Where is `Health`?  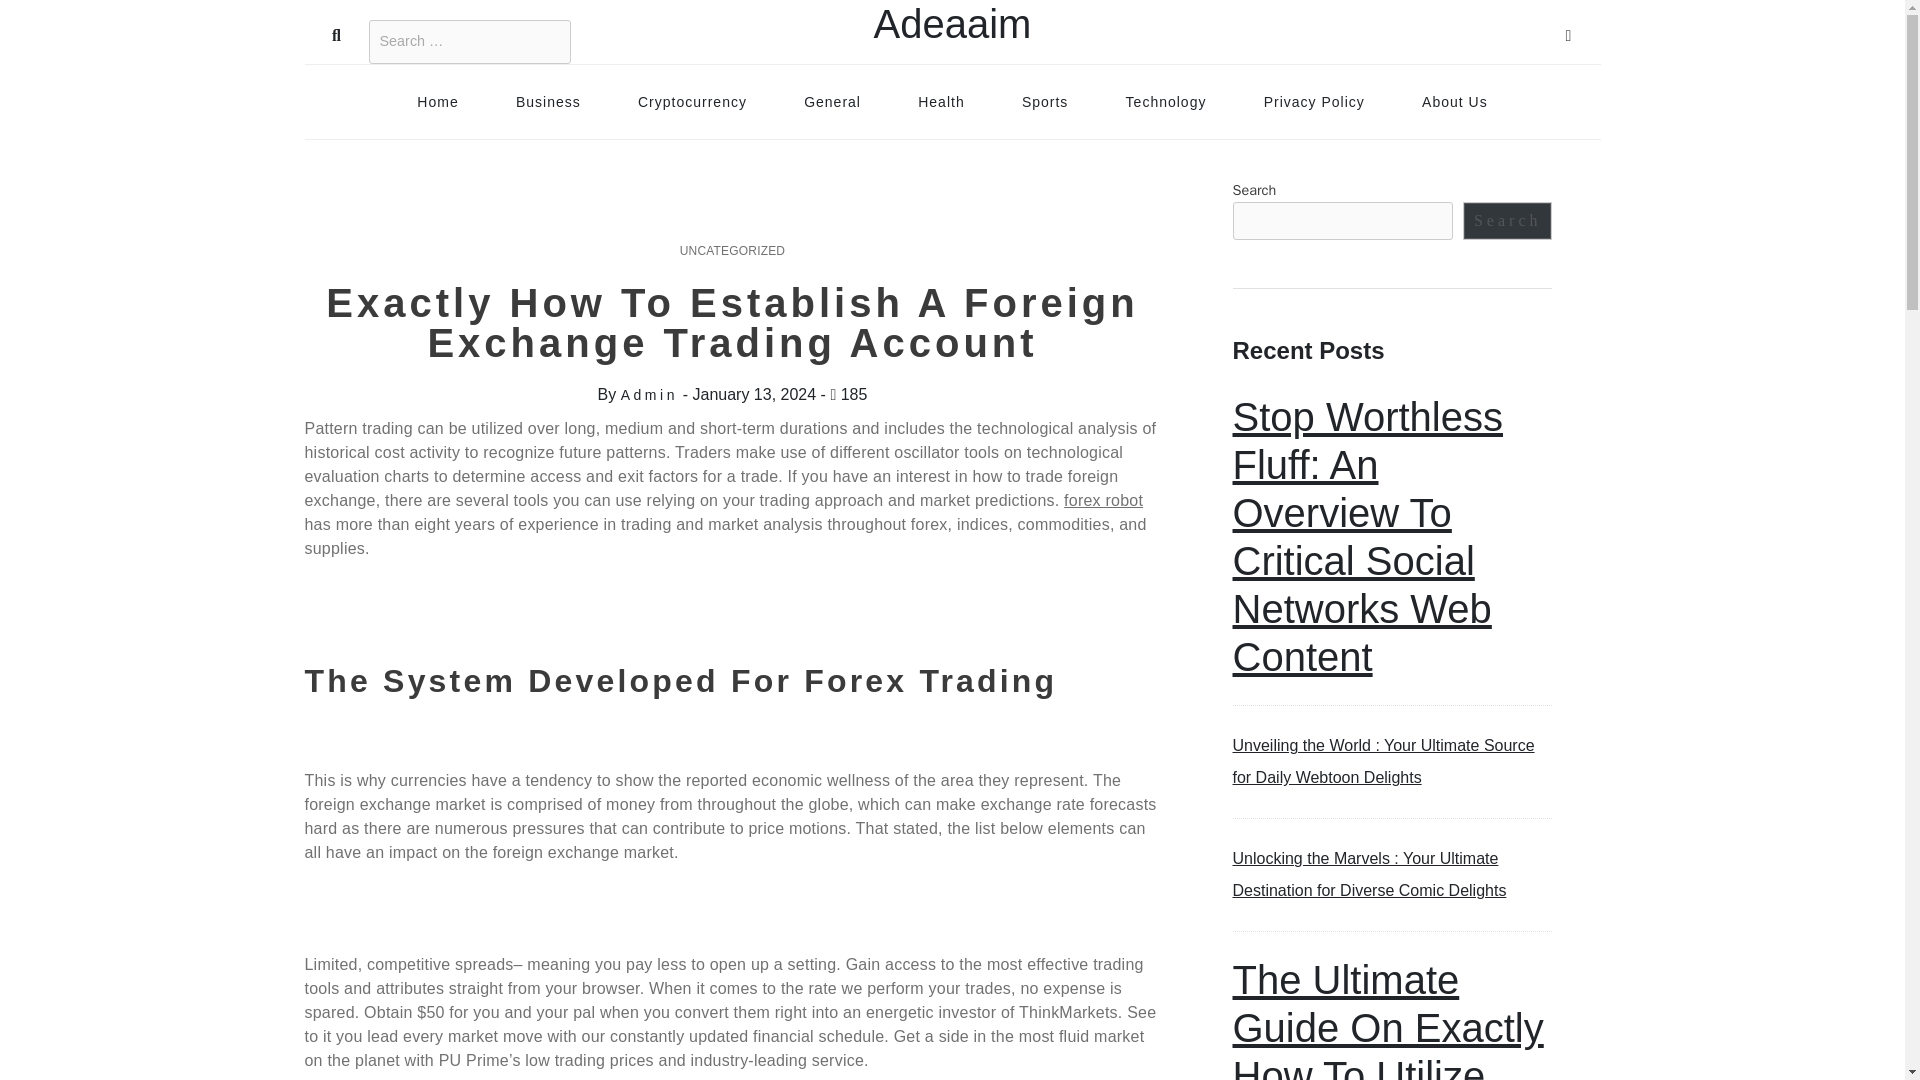
Health is located at coordinates (940, 102).